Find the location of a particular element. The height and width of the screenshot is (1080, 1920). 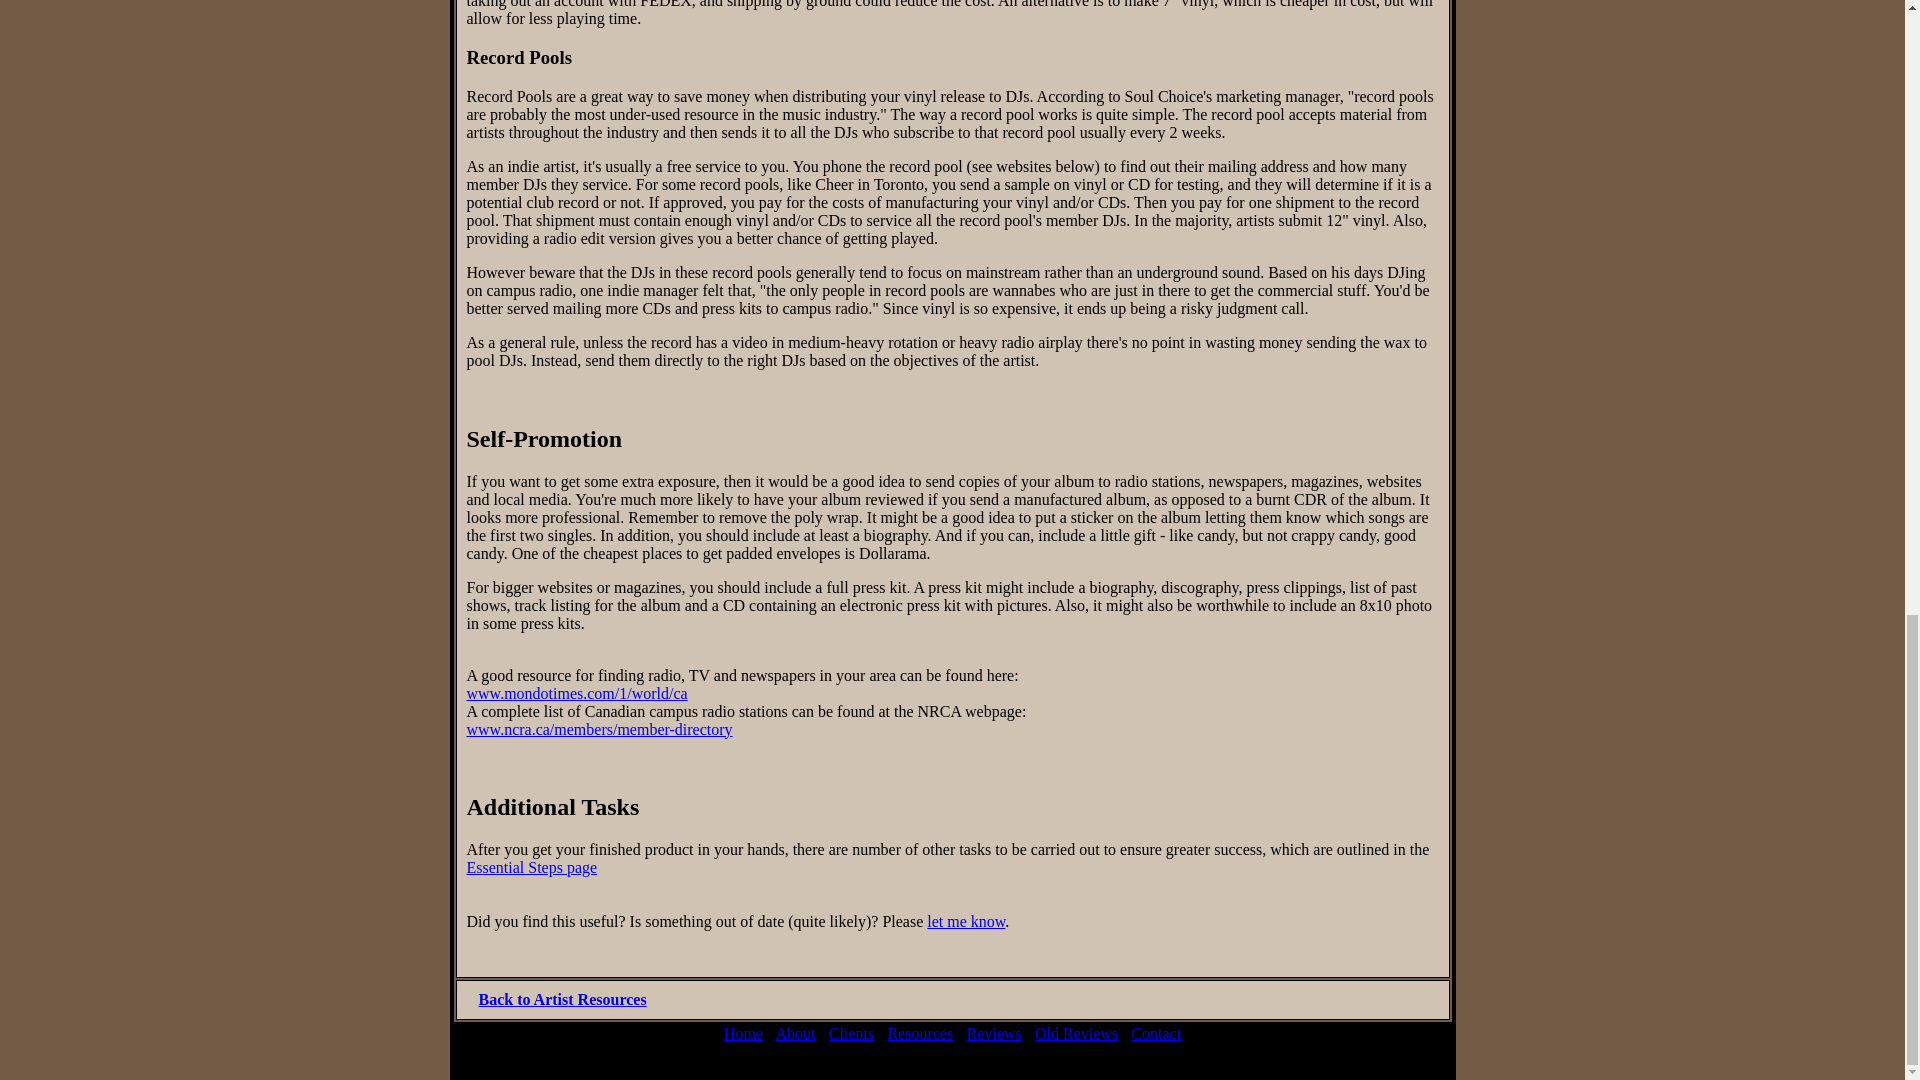

Clients is located at coordinates (851, 1033).